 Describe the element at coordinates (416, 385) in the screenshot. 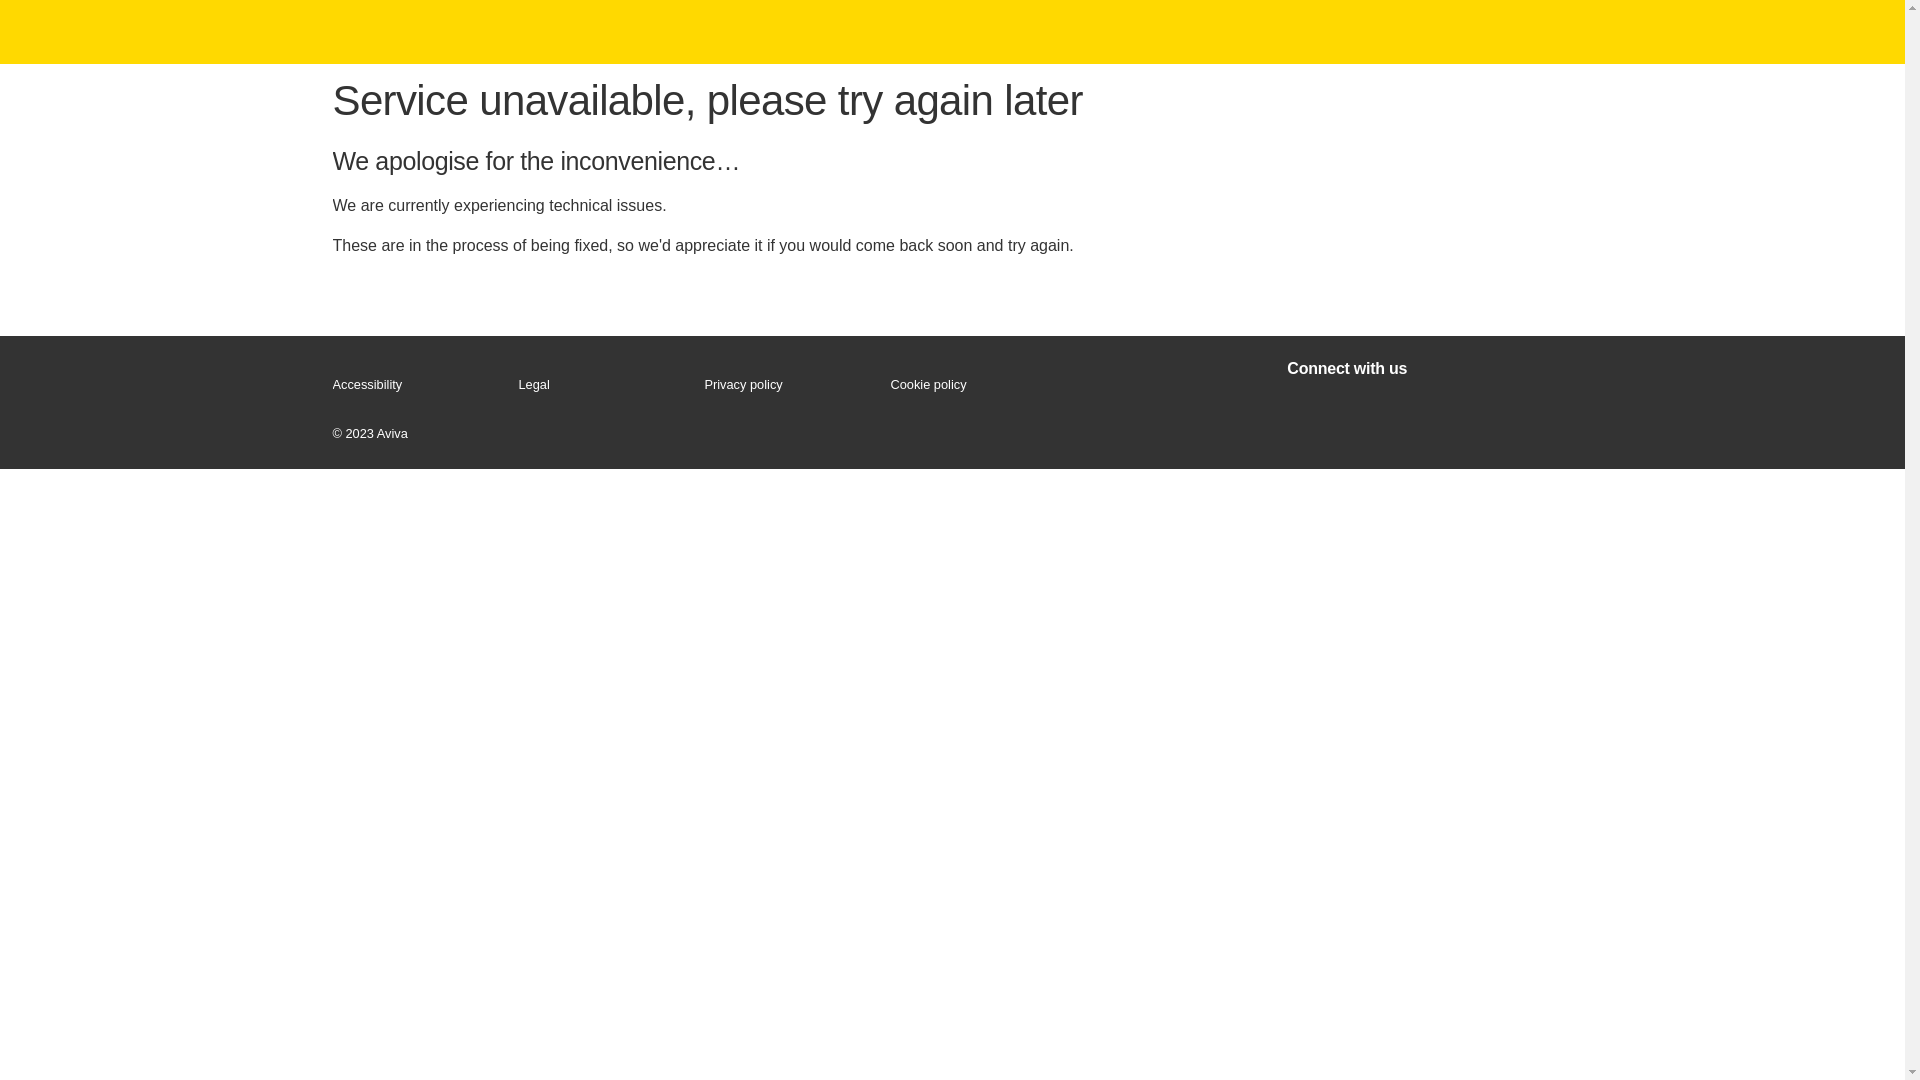

I see `Accessibility` at that location.